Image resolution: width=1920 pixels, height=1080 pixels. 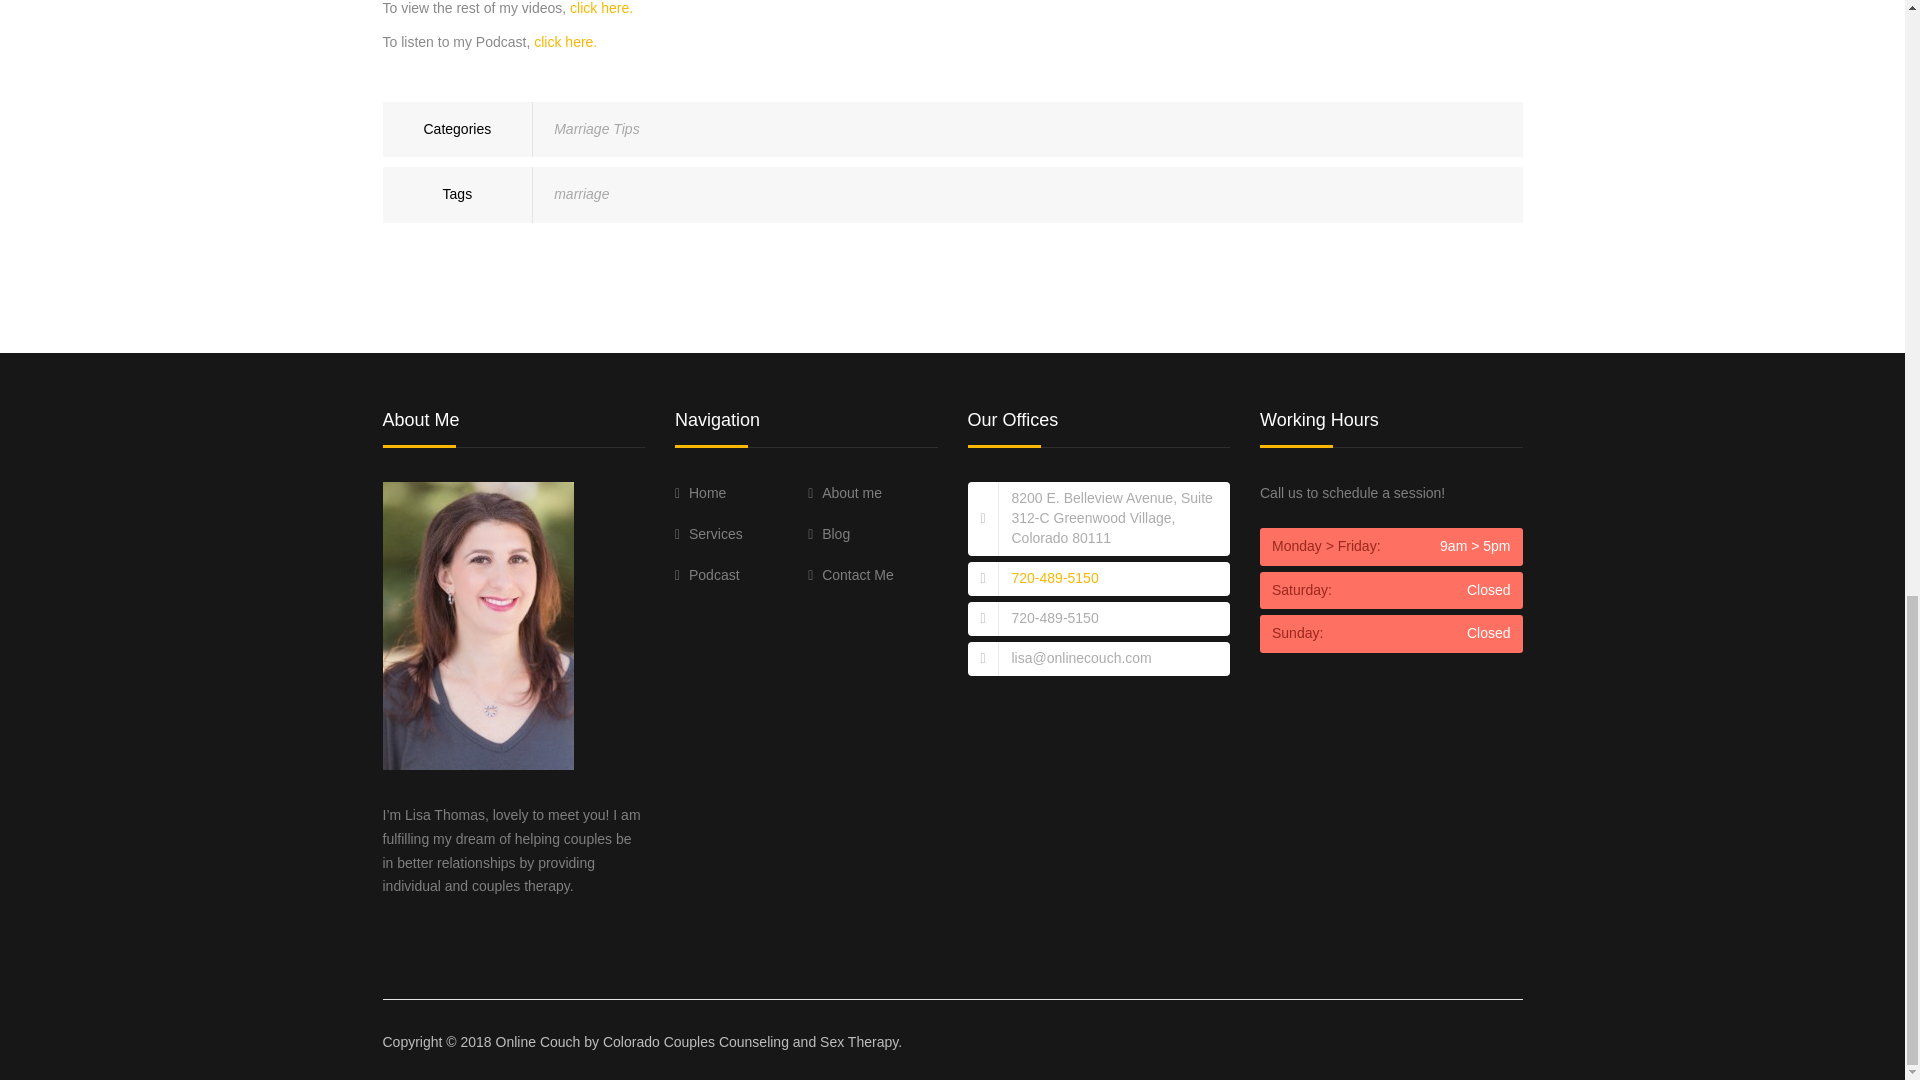 What do you see at coordinates (851, 575) in the screenshot?
I see `Contact Me` at bounding box center [851, 575].